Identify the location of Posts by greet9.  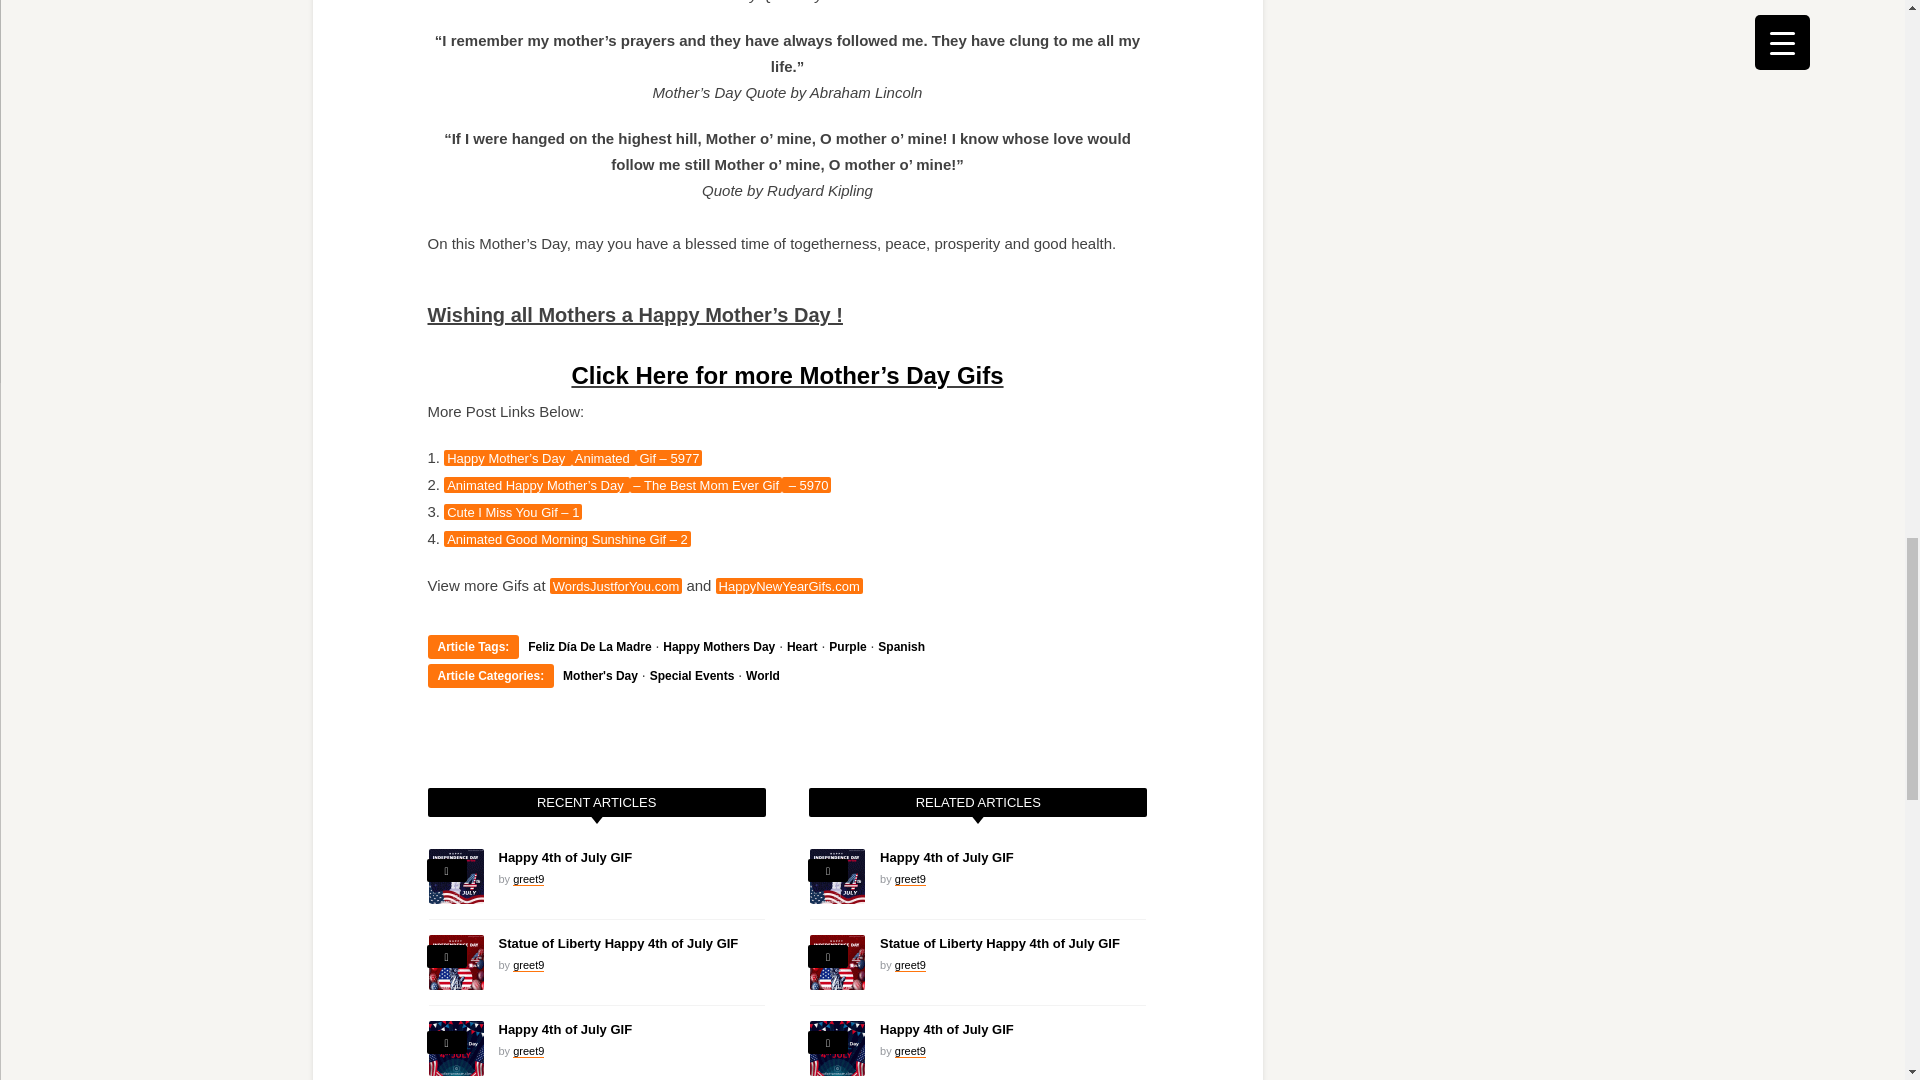
(528, 878).